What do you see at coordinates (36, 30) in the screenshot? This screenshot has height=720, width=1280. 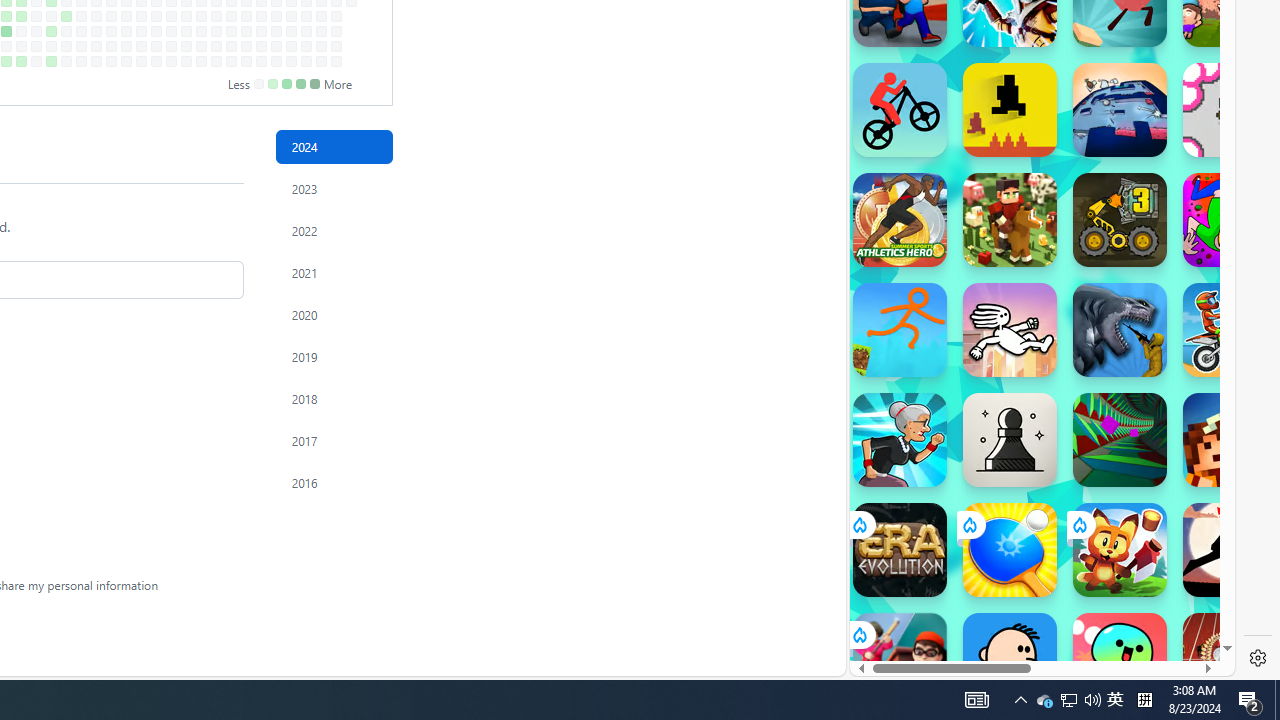 I see `No contributions on August 8th.` at bounding box center [36, 30].